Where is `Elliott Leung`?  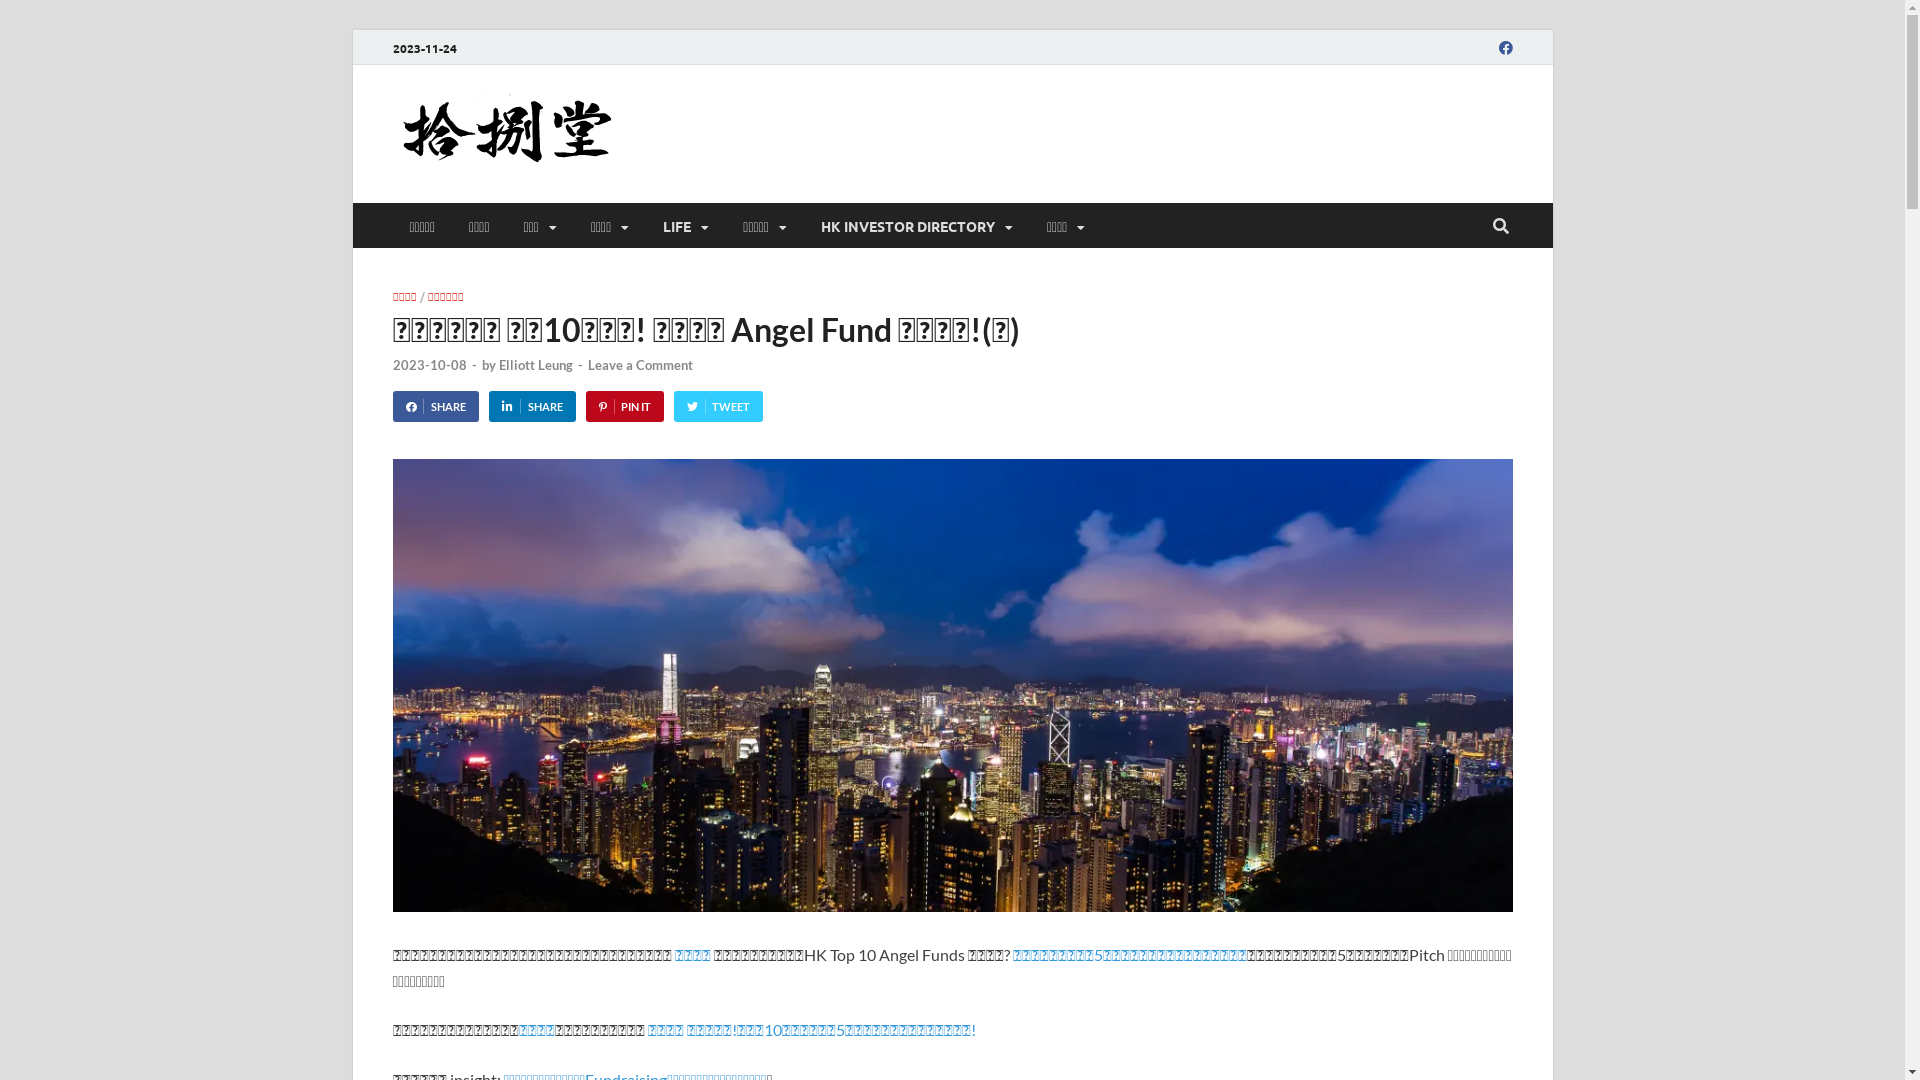
Elliott Leung is located at coordinates (535, 365).